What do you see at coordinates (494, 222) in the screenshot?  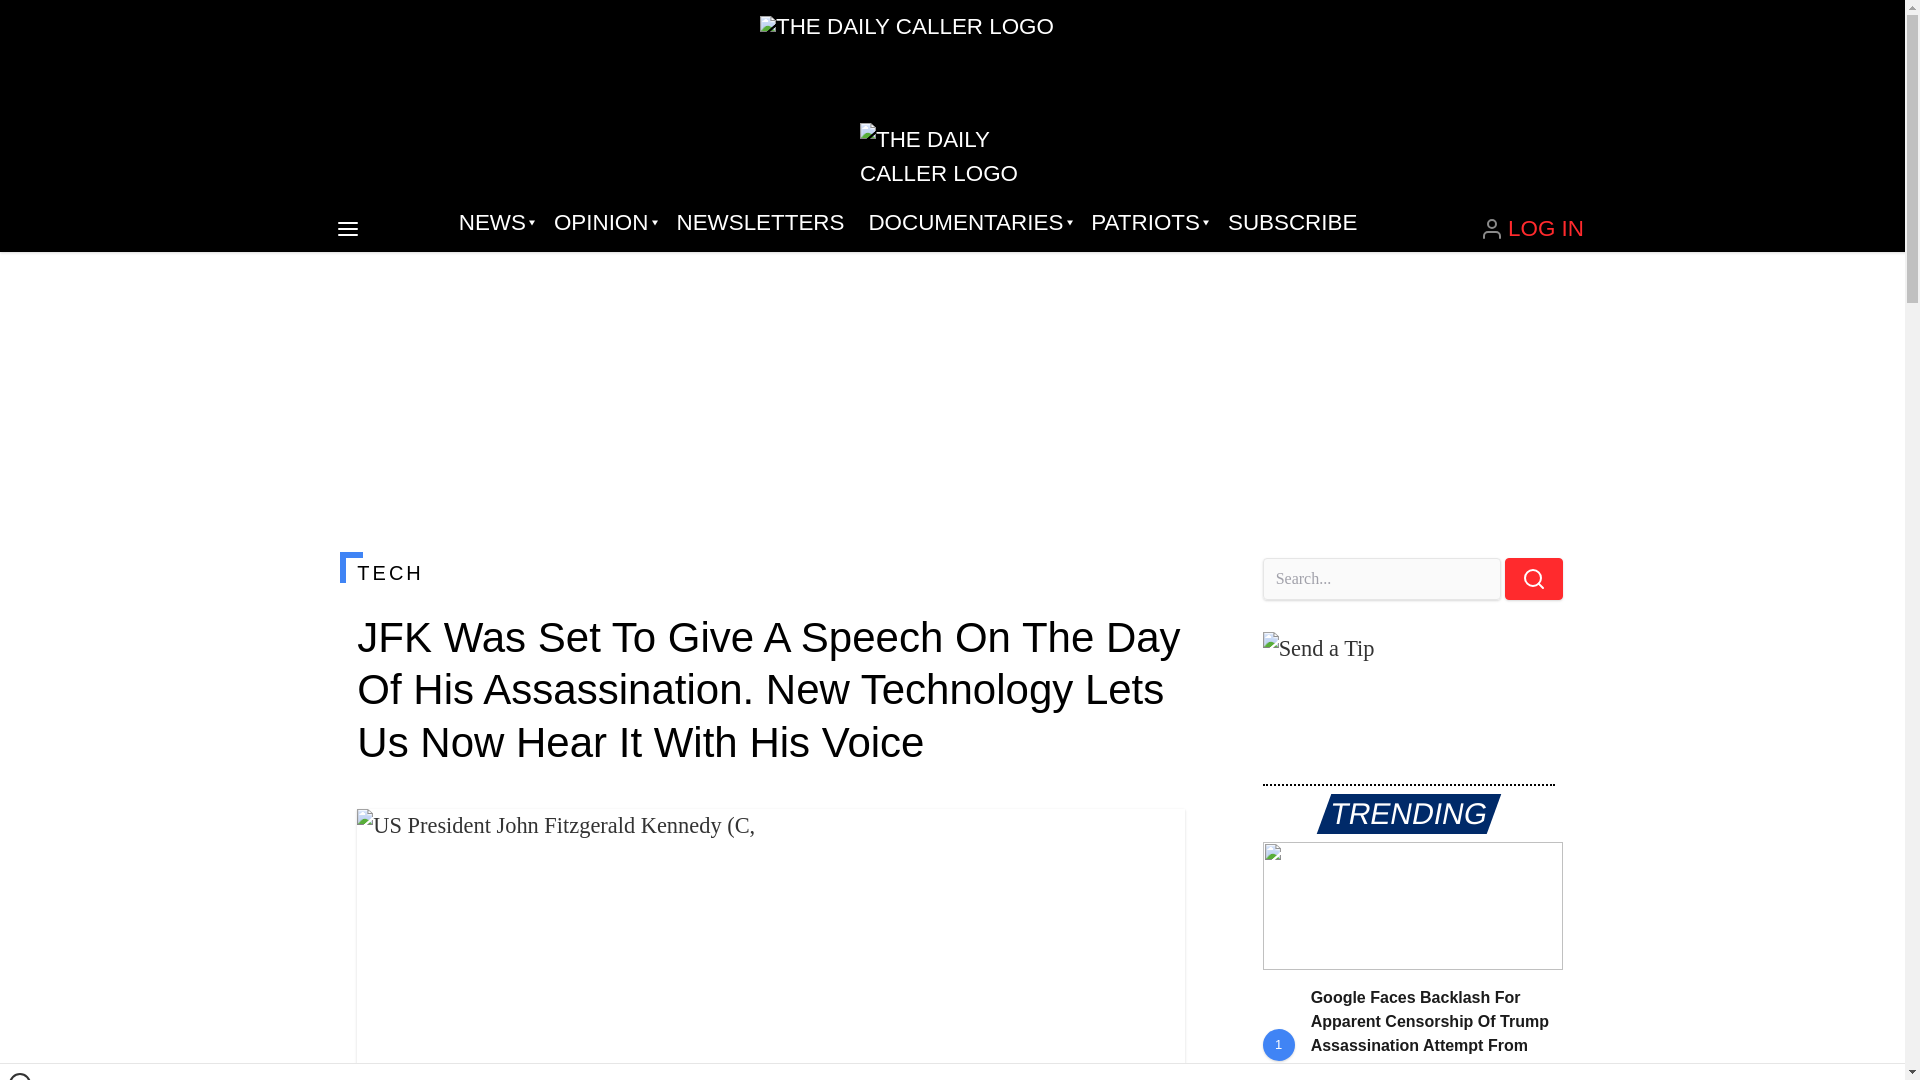 I see `NEWS` at bounding box center [494, 222].